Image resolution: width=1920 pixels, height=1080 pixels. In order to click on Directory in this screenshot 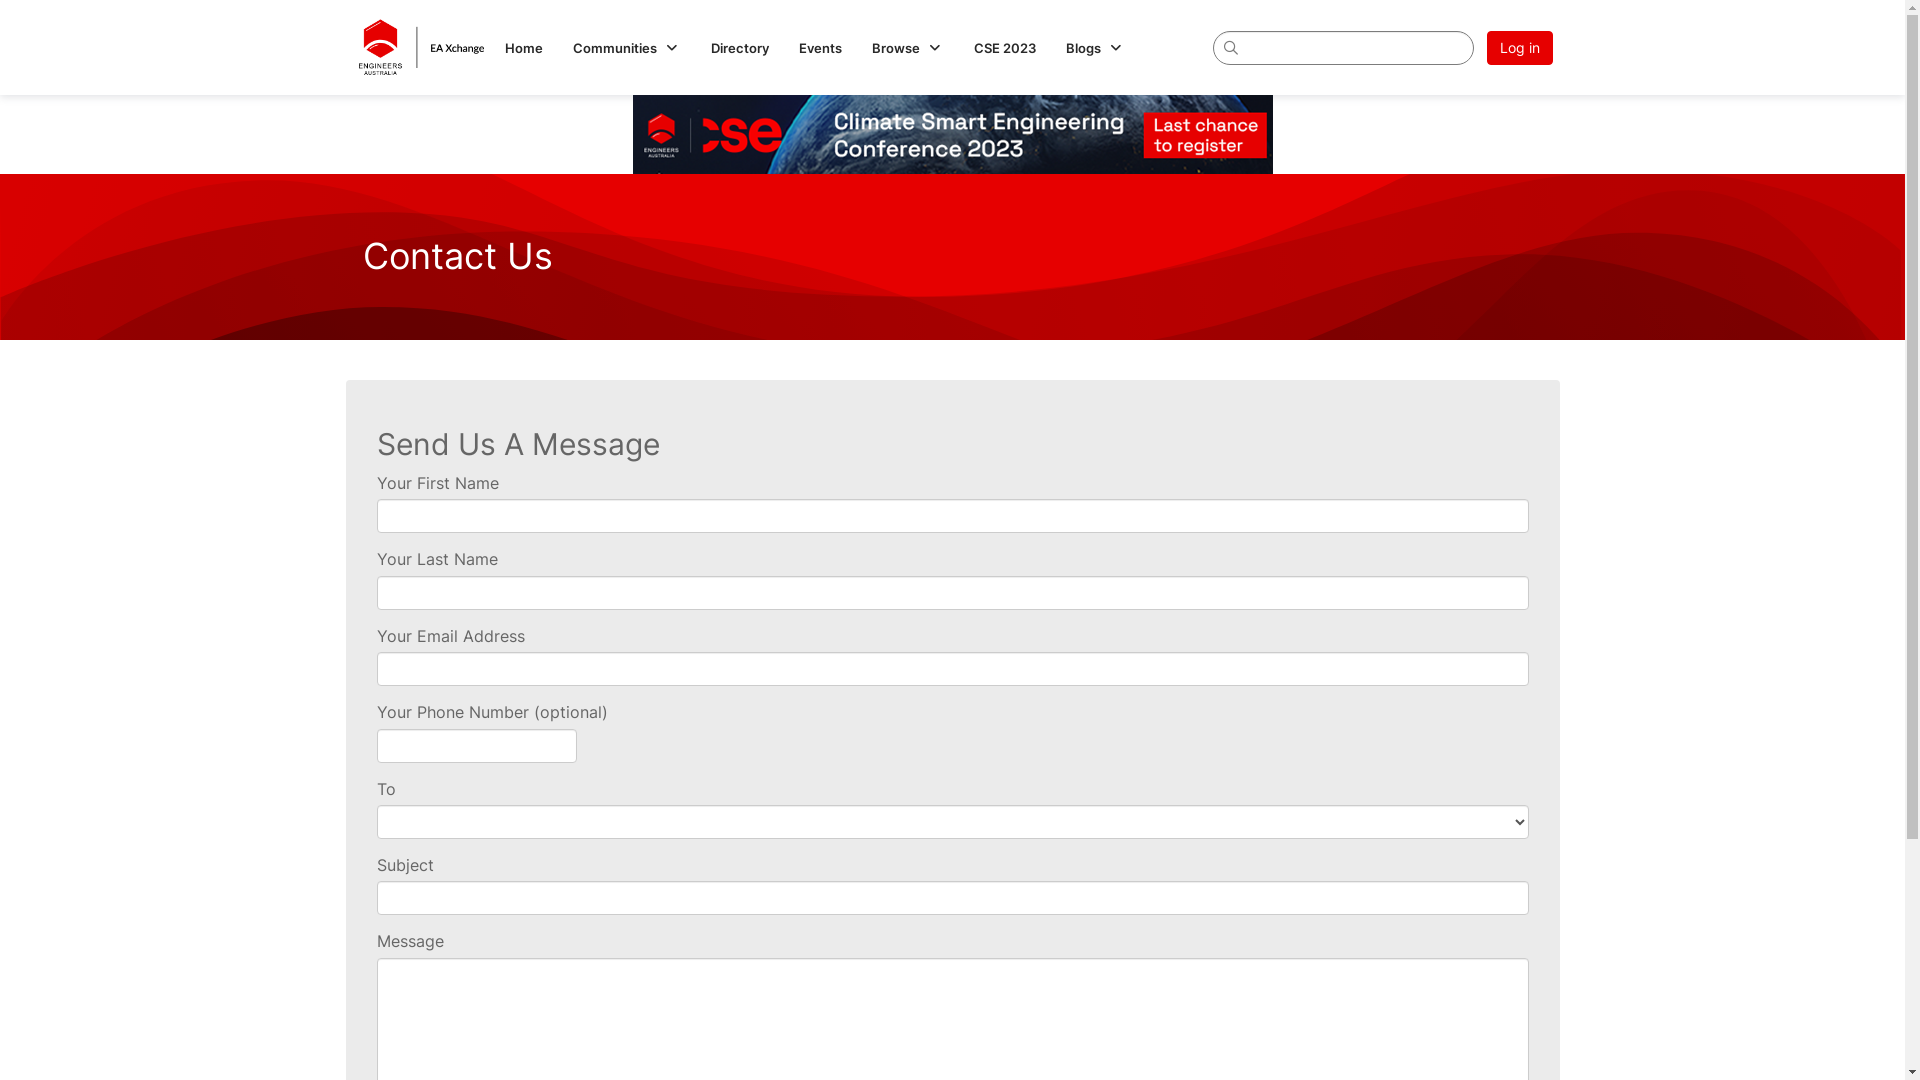, I will do `click(740, 47)`.